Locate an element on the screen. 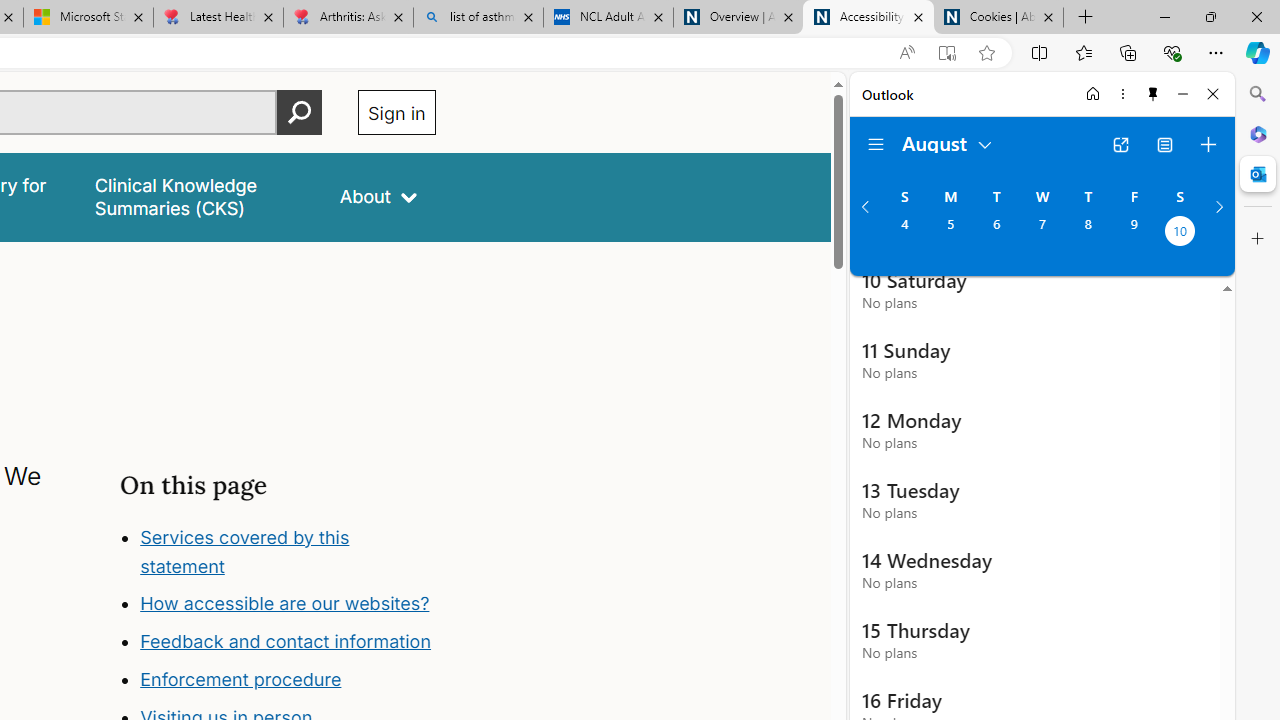  How accessible are our websites? is located at coordinates (288, 604).